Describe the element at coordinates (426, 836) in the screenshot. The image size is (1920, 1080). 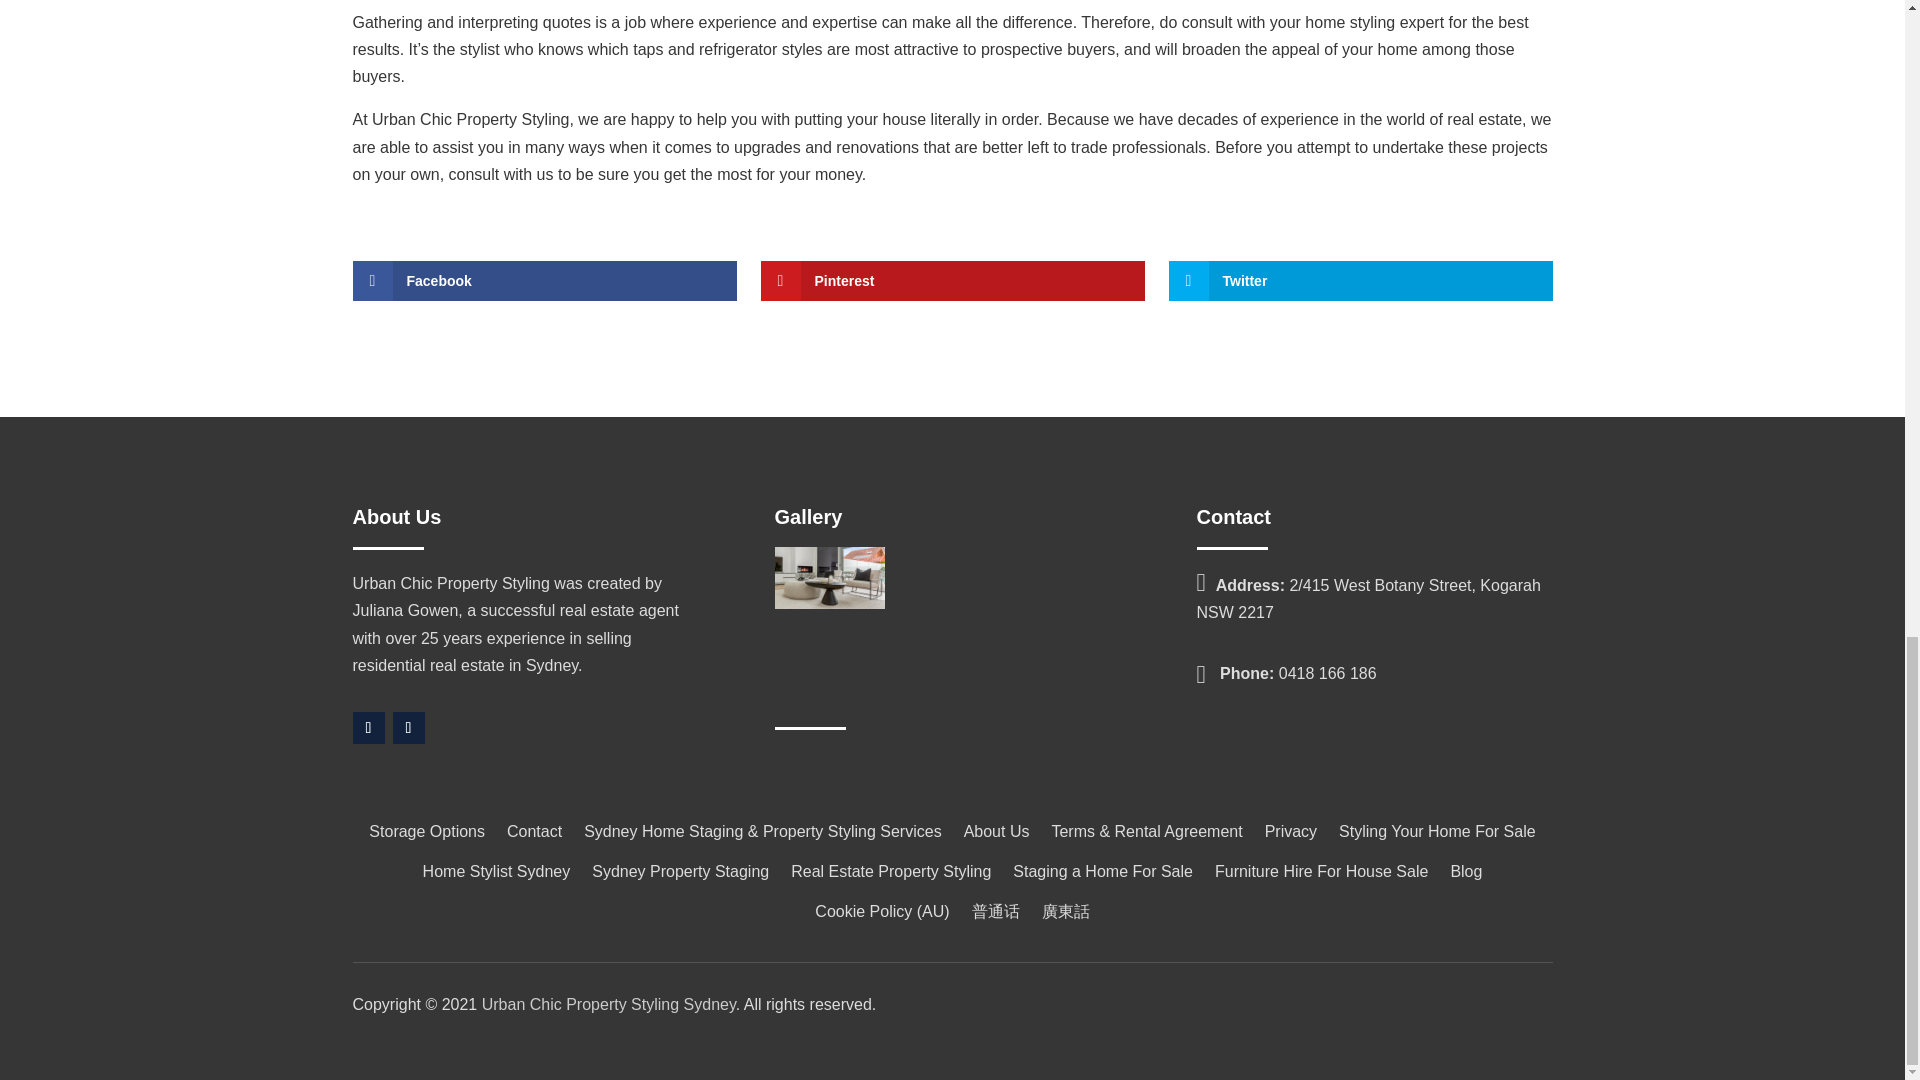
I see `Storage Options` at that location.